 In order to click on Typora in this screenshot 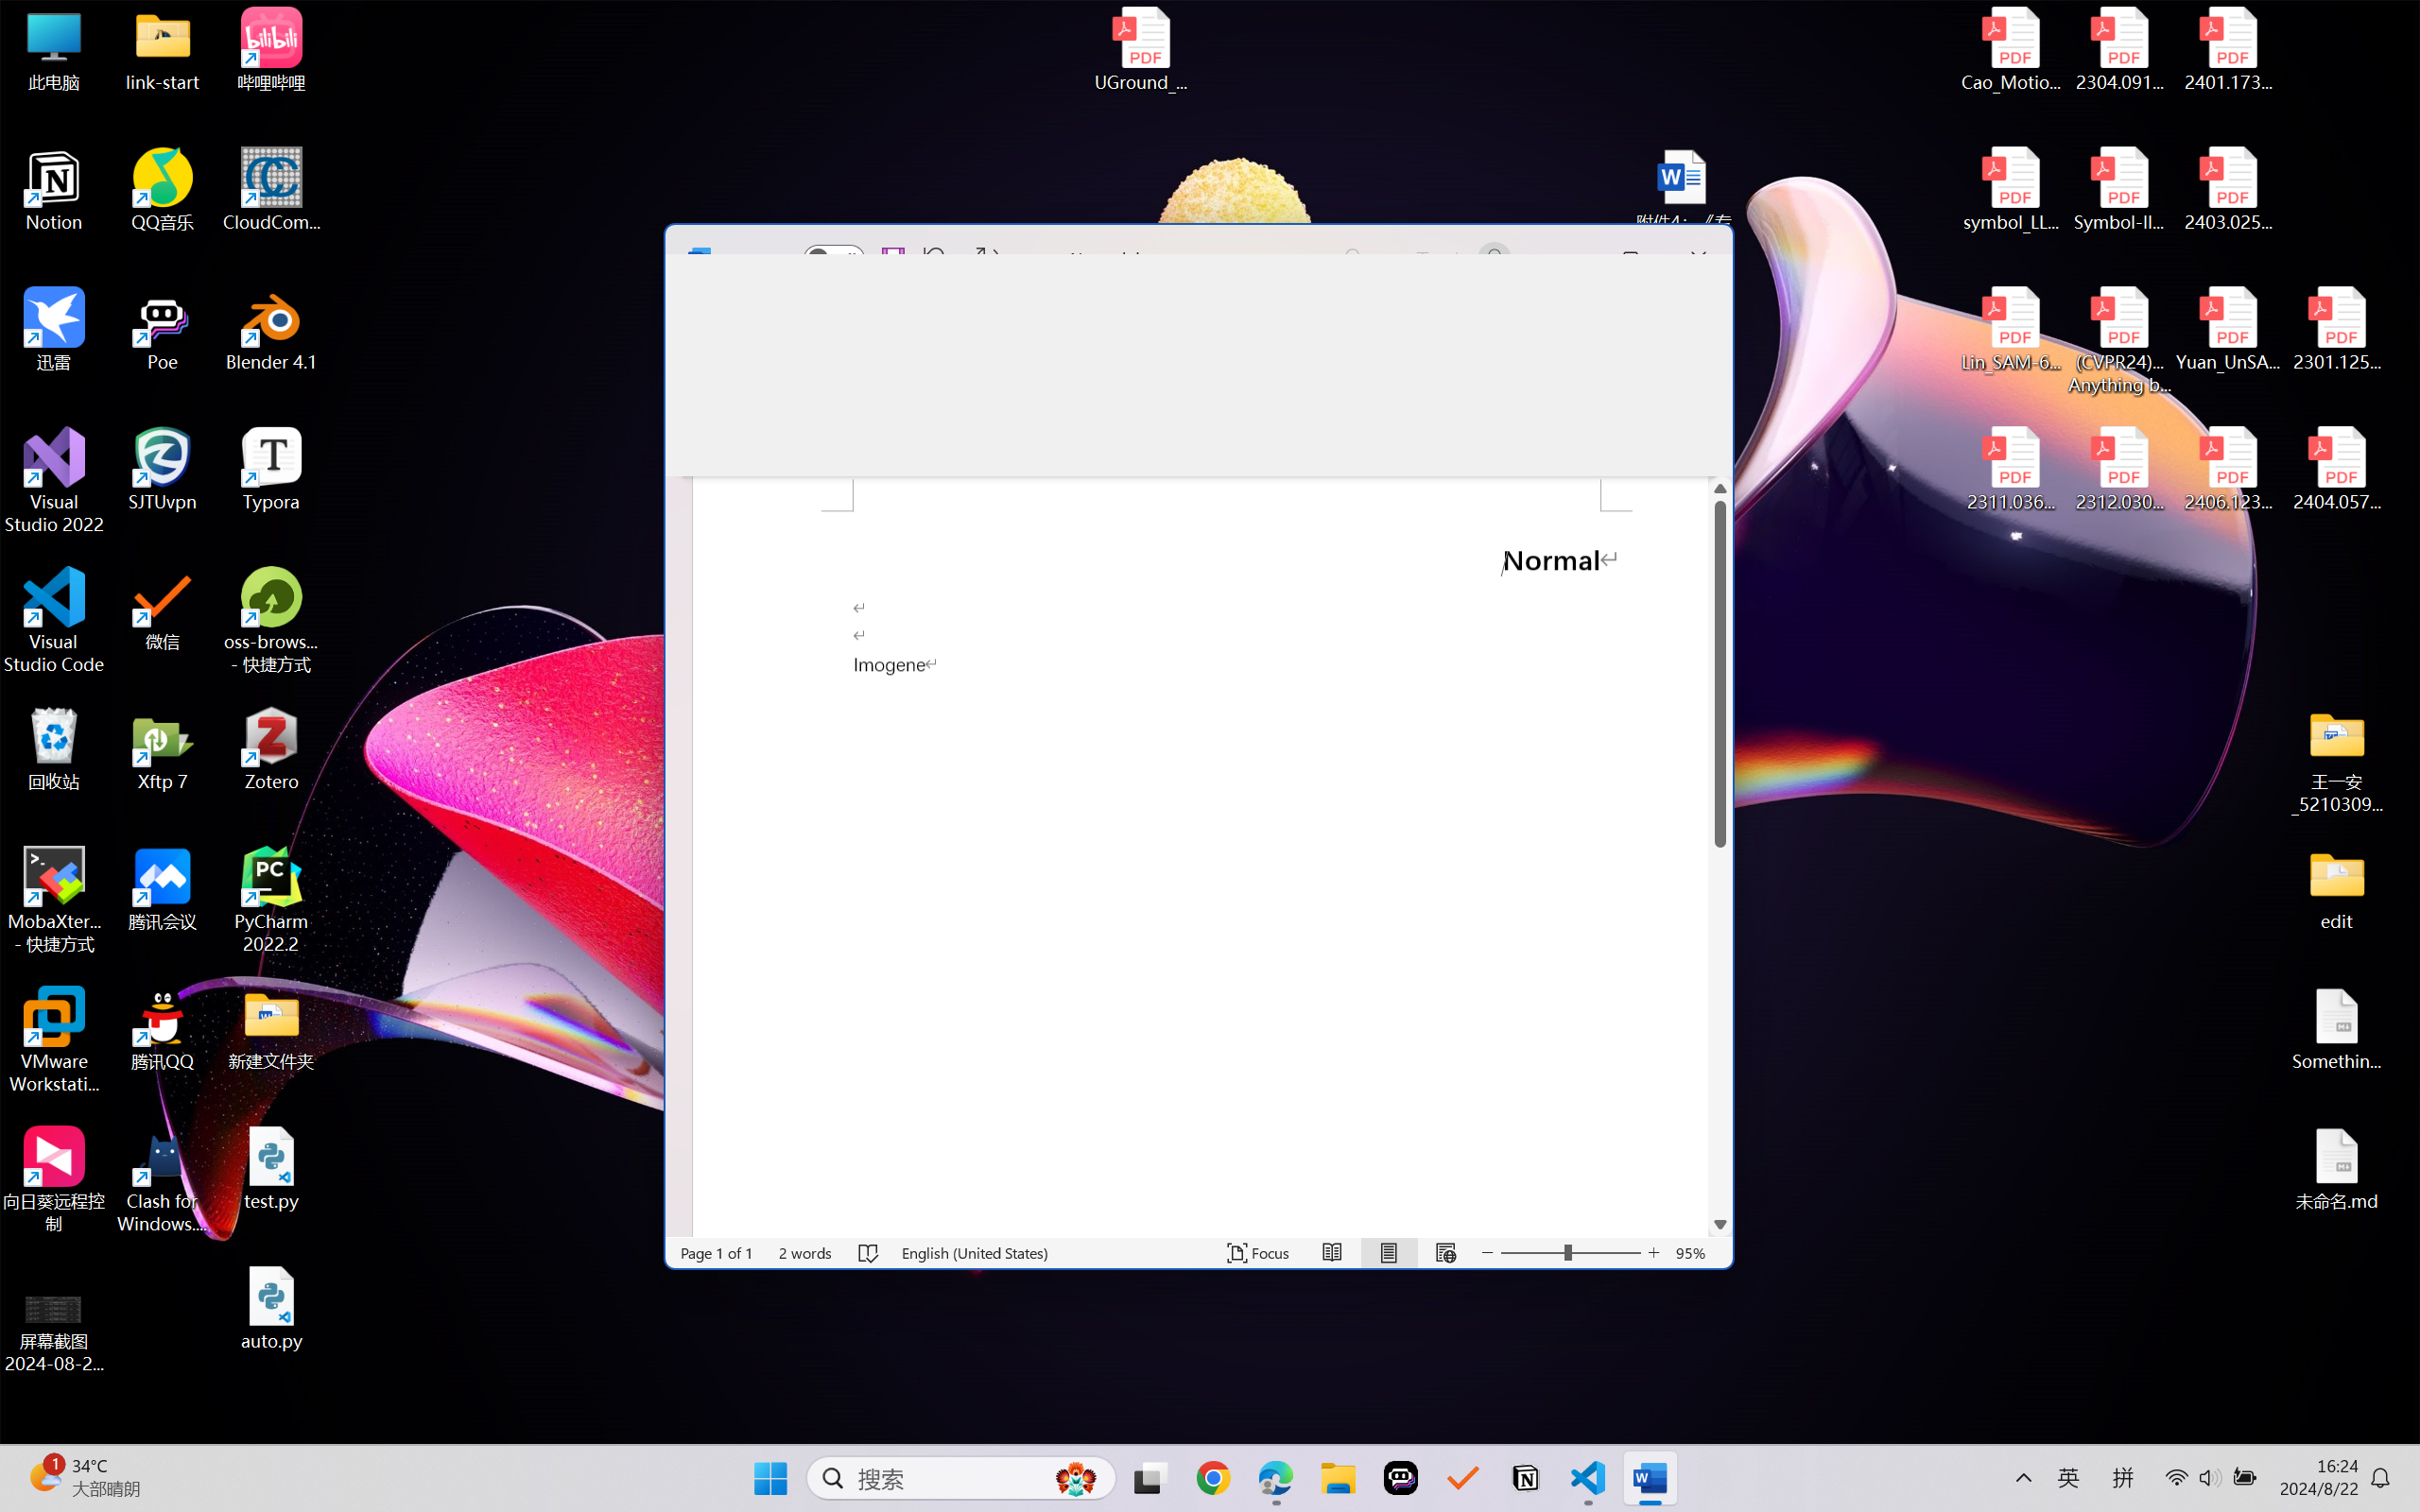, I will do `click(272, 470)`.